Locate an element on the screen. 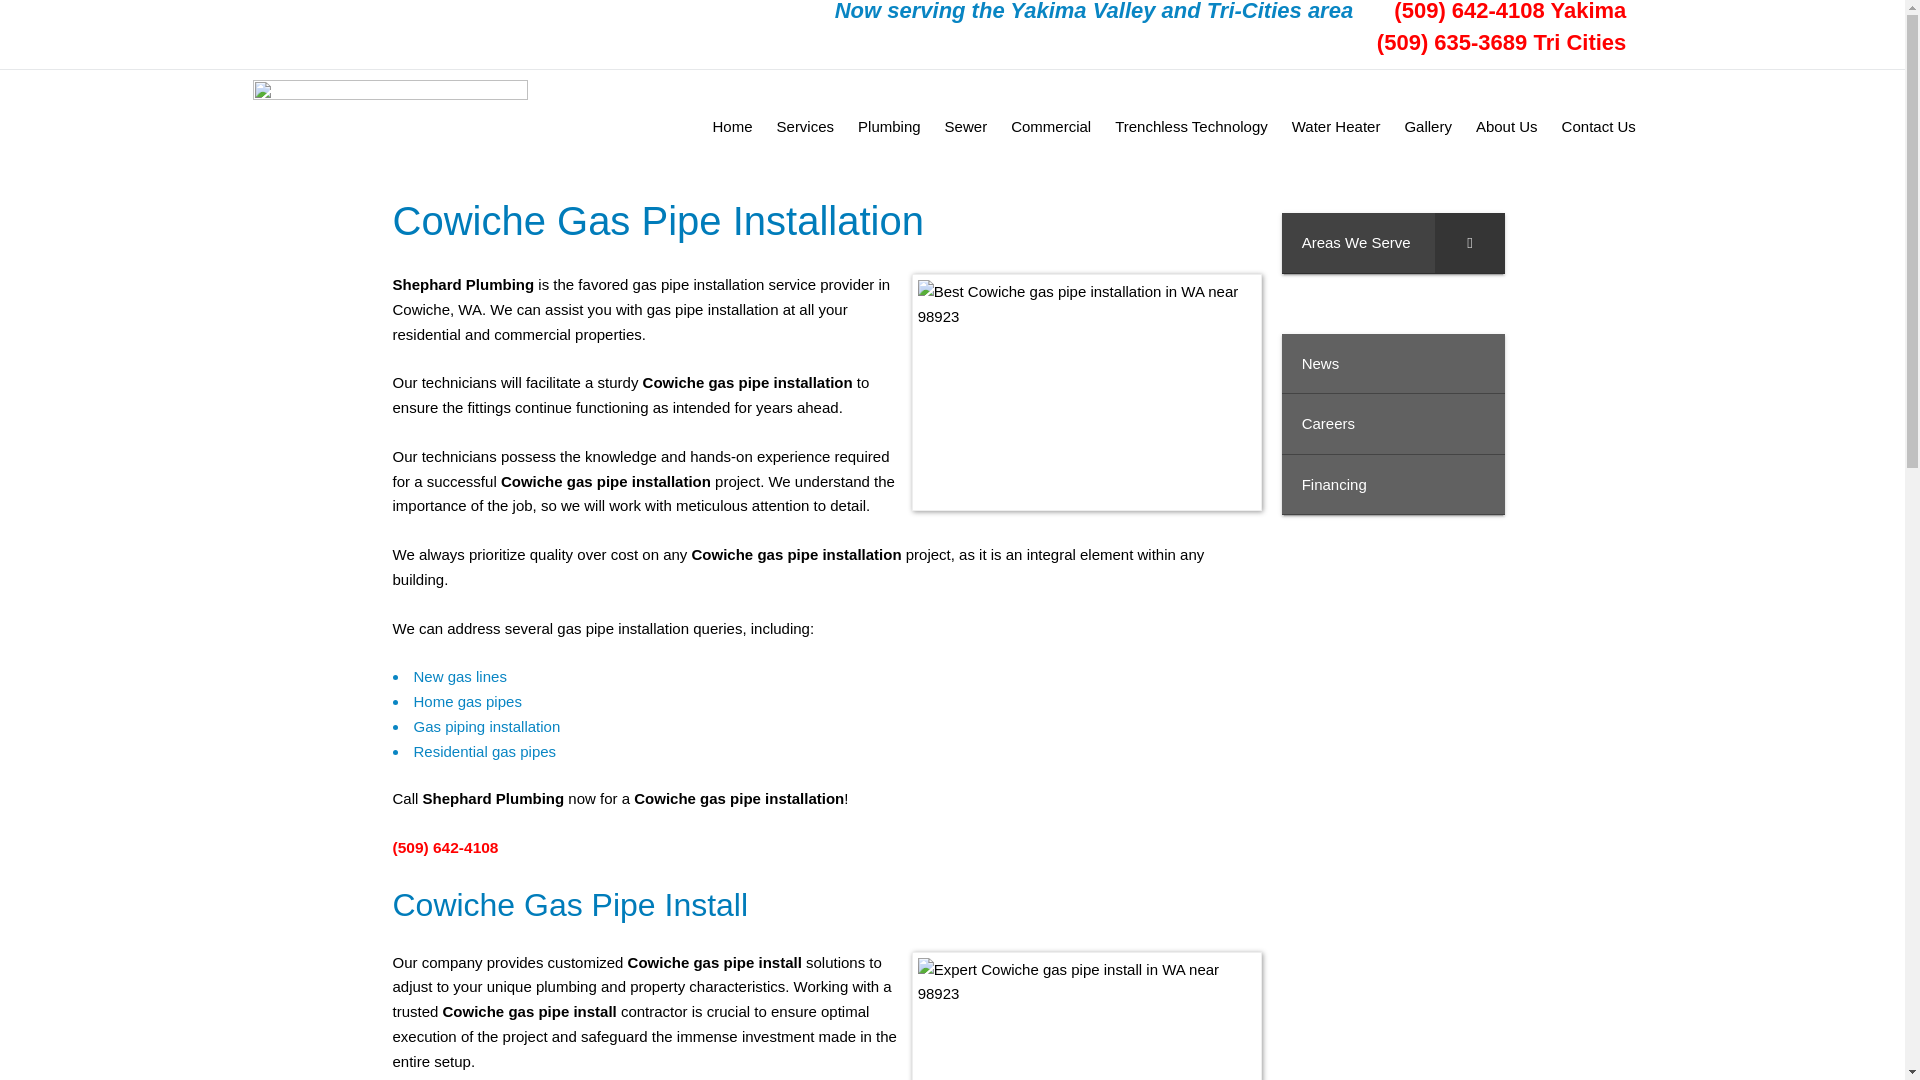 Image resolution: width=1920 pixels, height=1080 pixels. Areas We Serve is located at coordinates (1394, 243).